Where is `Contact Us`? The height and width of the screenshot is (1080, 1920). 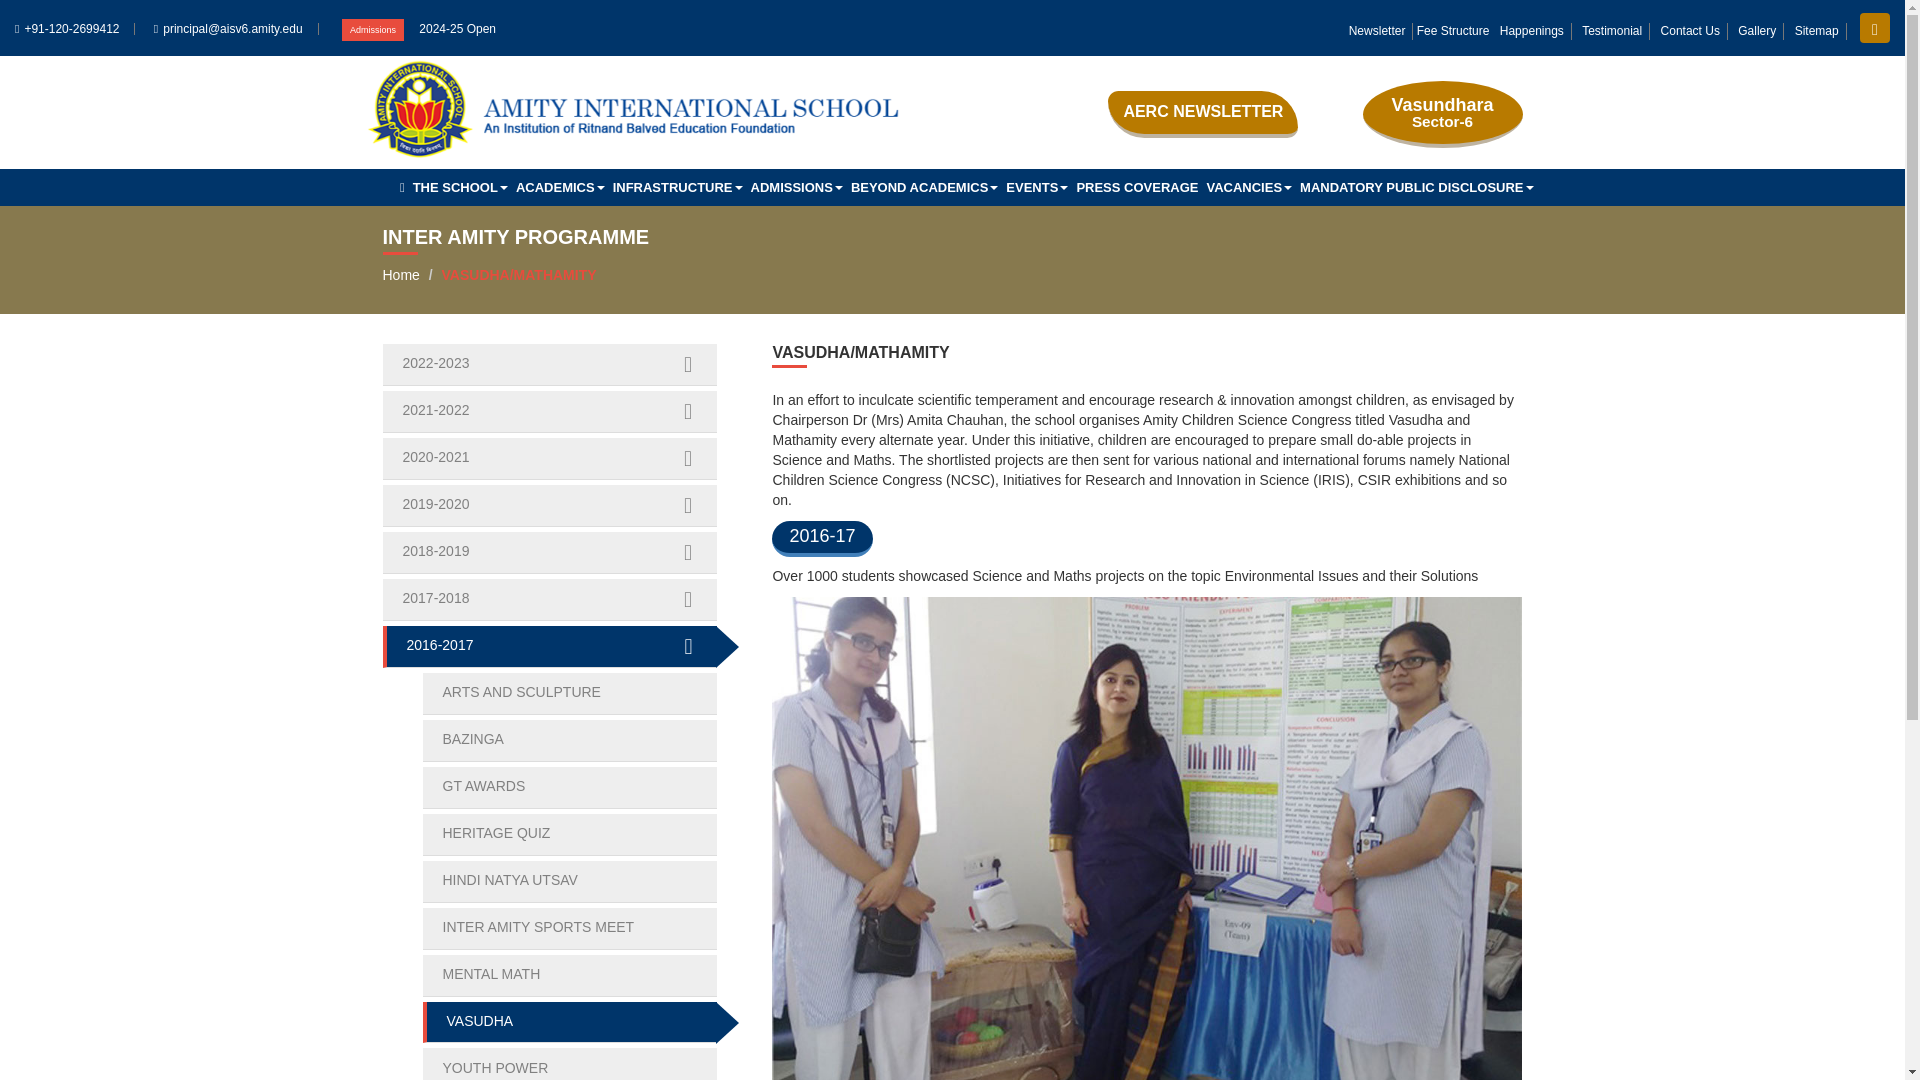 Contact Us is located at coordinates (1690, 30).